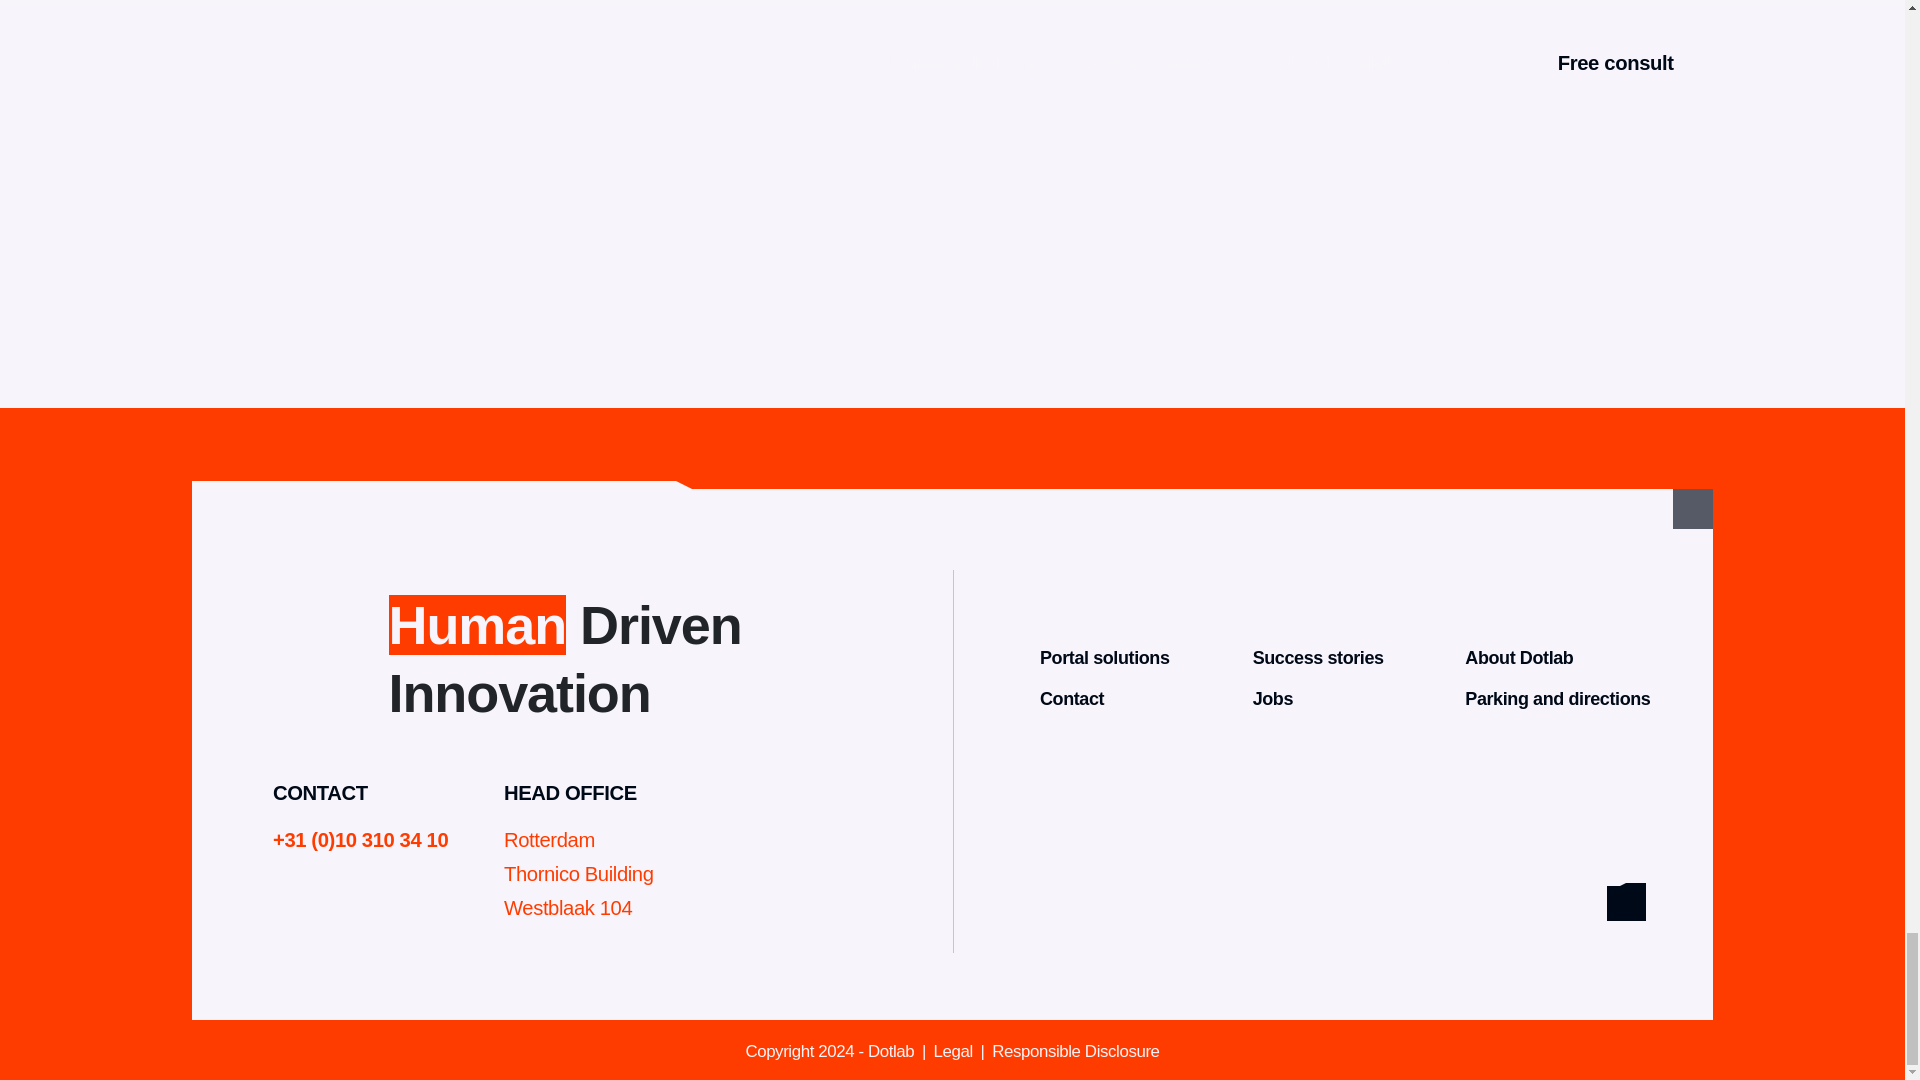 The width and height of the screenshot is (1920, 1080). Describe the element at coordinates (948, 1051) in the screenshot. I see `Legal` at that location.